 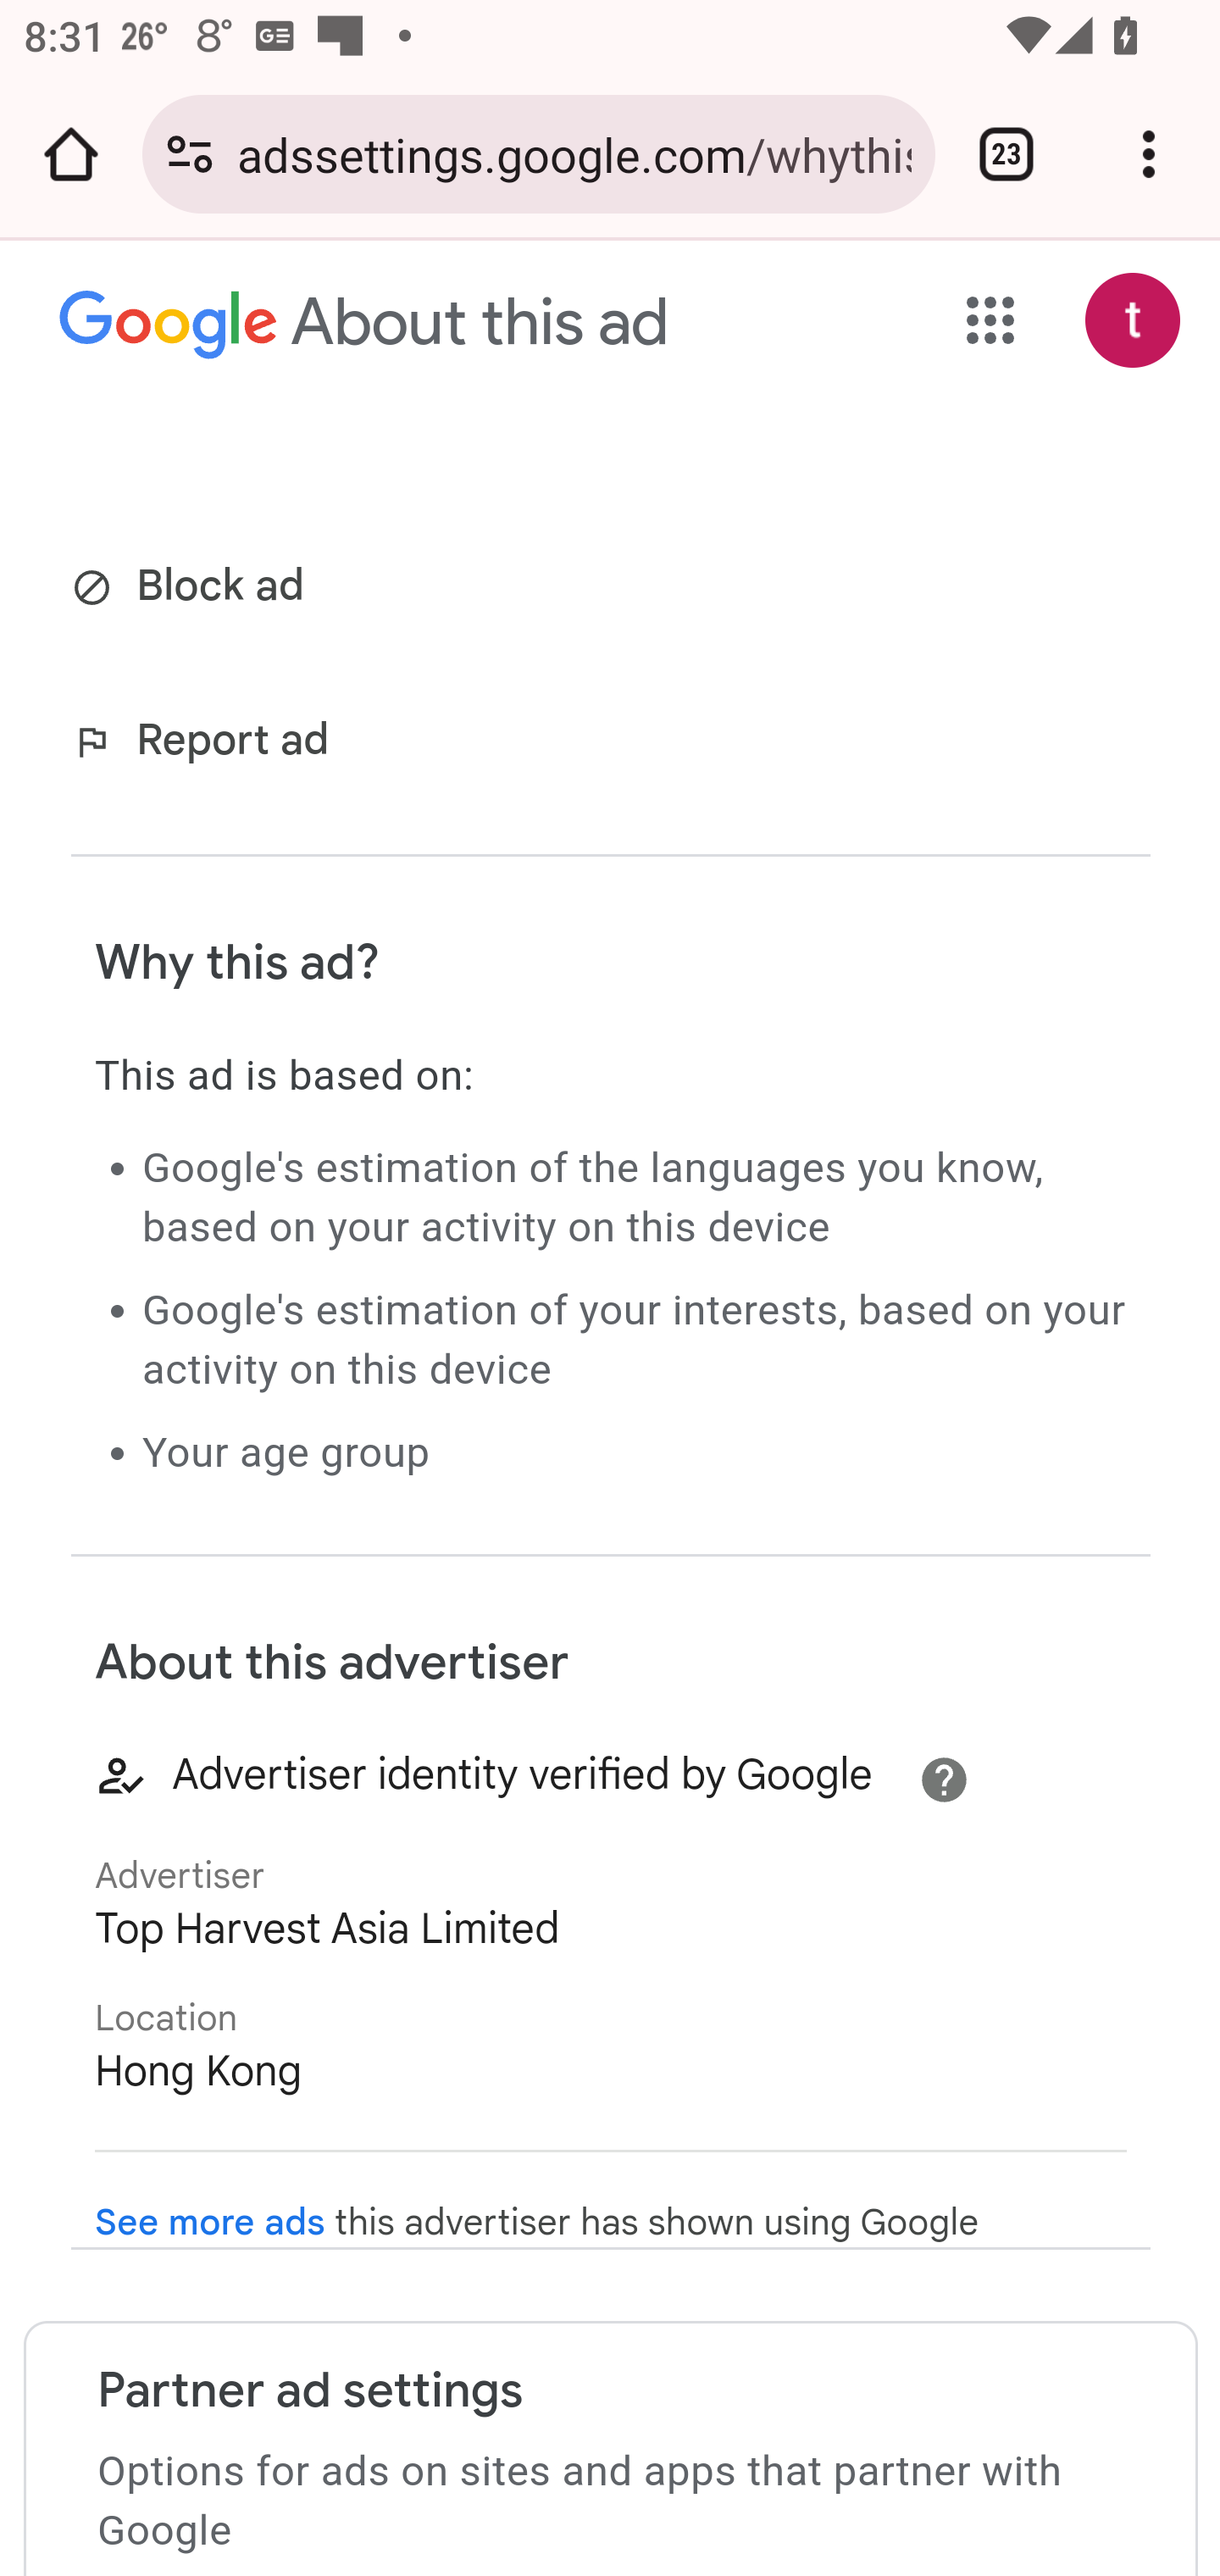 What do you see at coordinates (991, 320) in the screenshot?
I see `Google apps` at bounding box center [991, 320].